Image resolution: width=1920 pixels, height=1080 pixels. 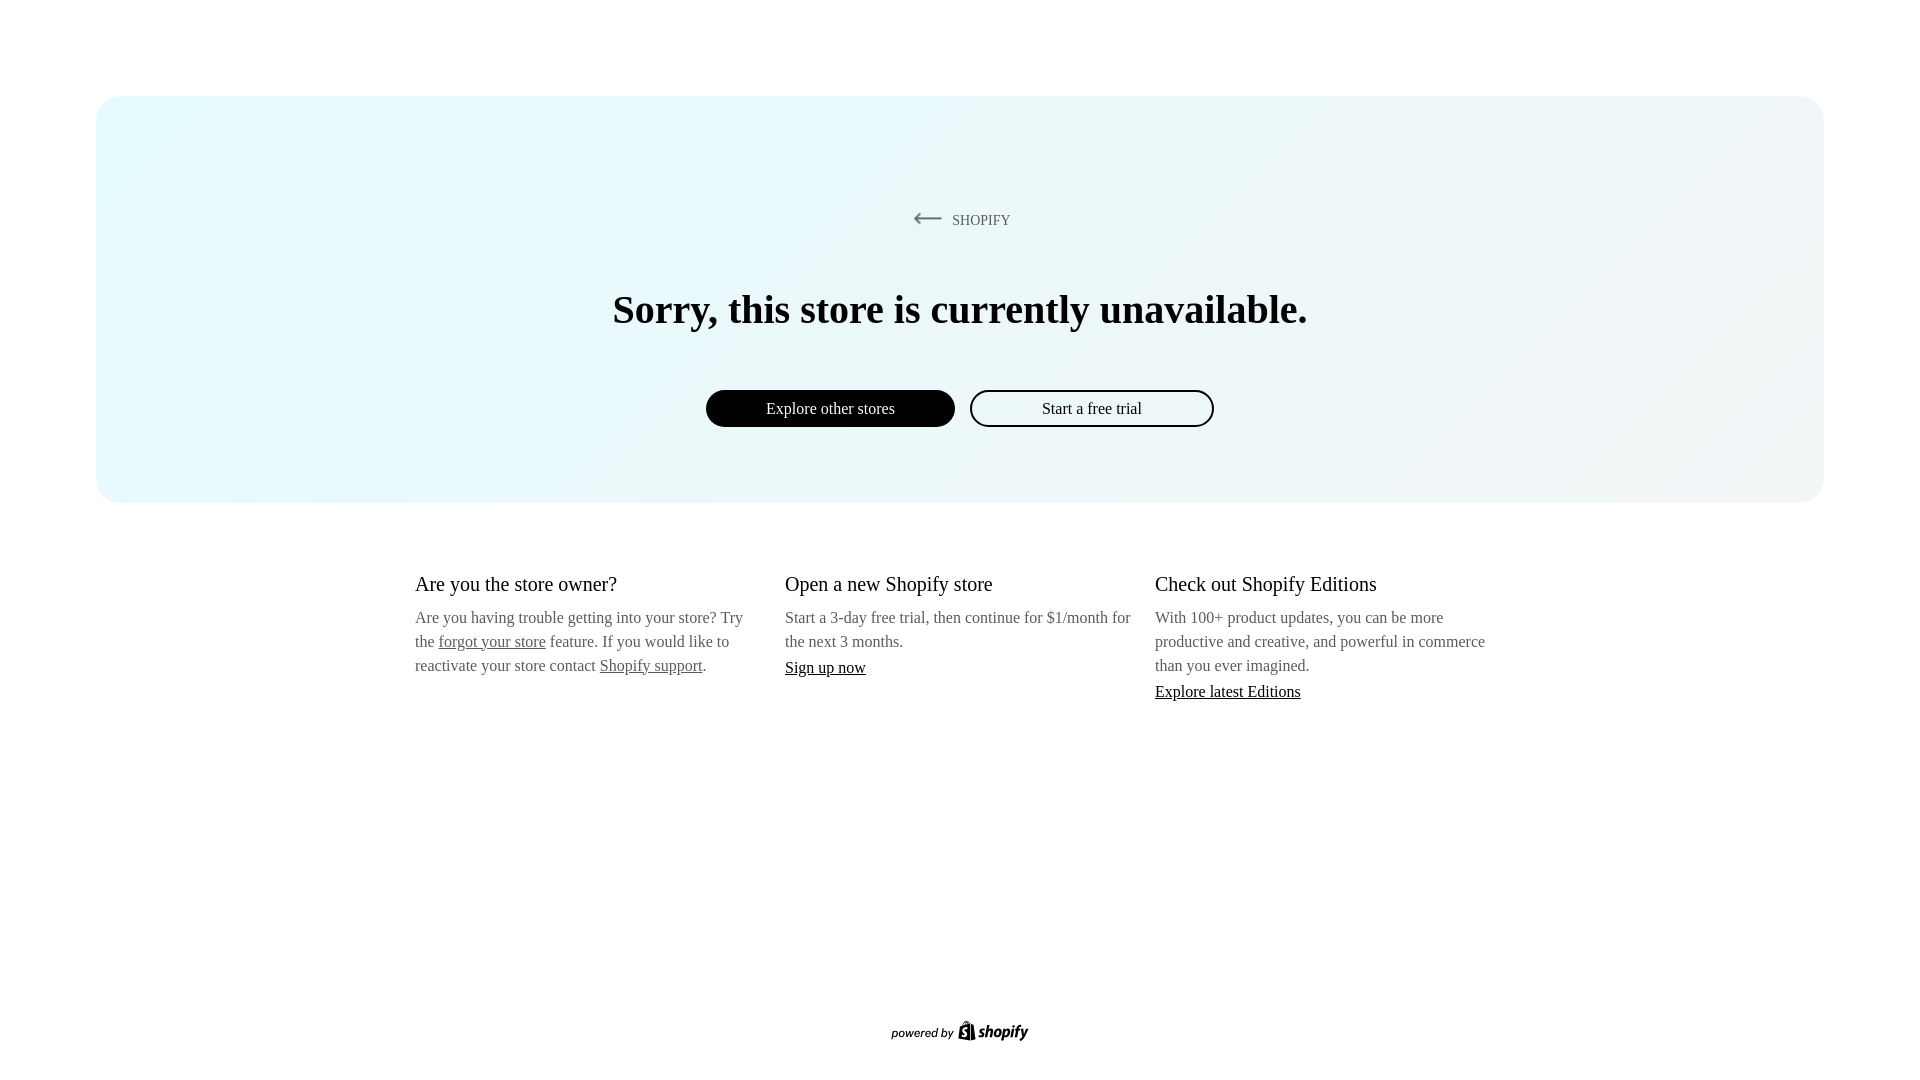 What do you see at coordinates (825, 667) in the screenshot?
I see `Sign up now` at bounding box center [825, 667].